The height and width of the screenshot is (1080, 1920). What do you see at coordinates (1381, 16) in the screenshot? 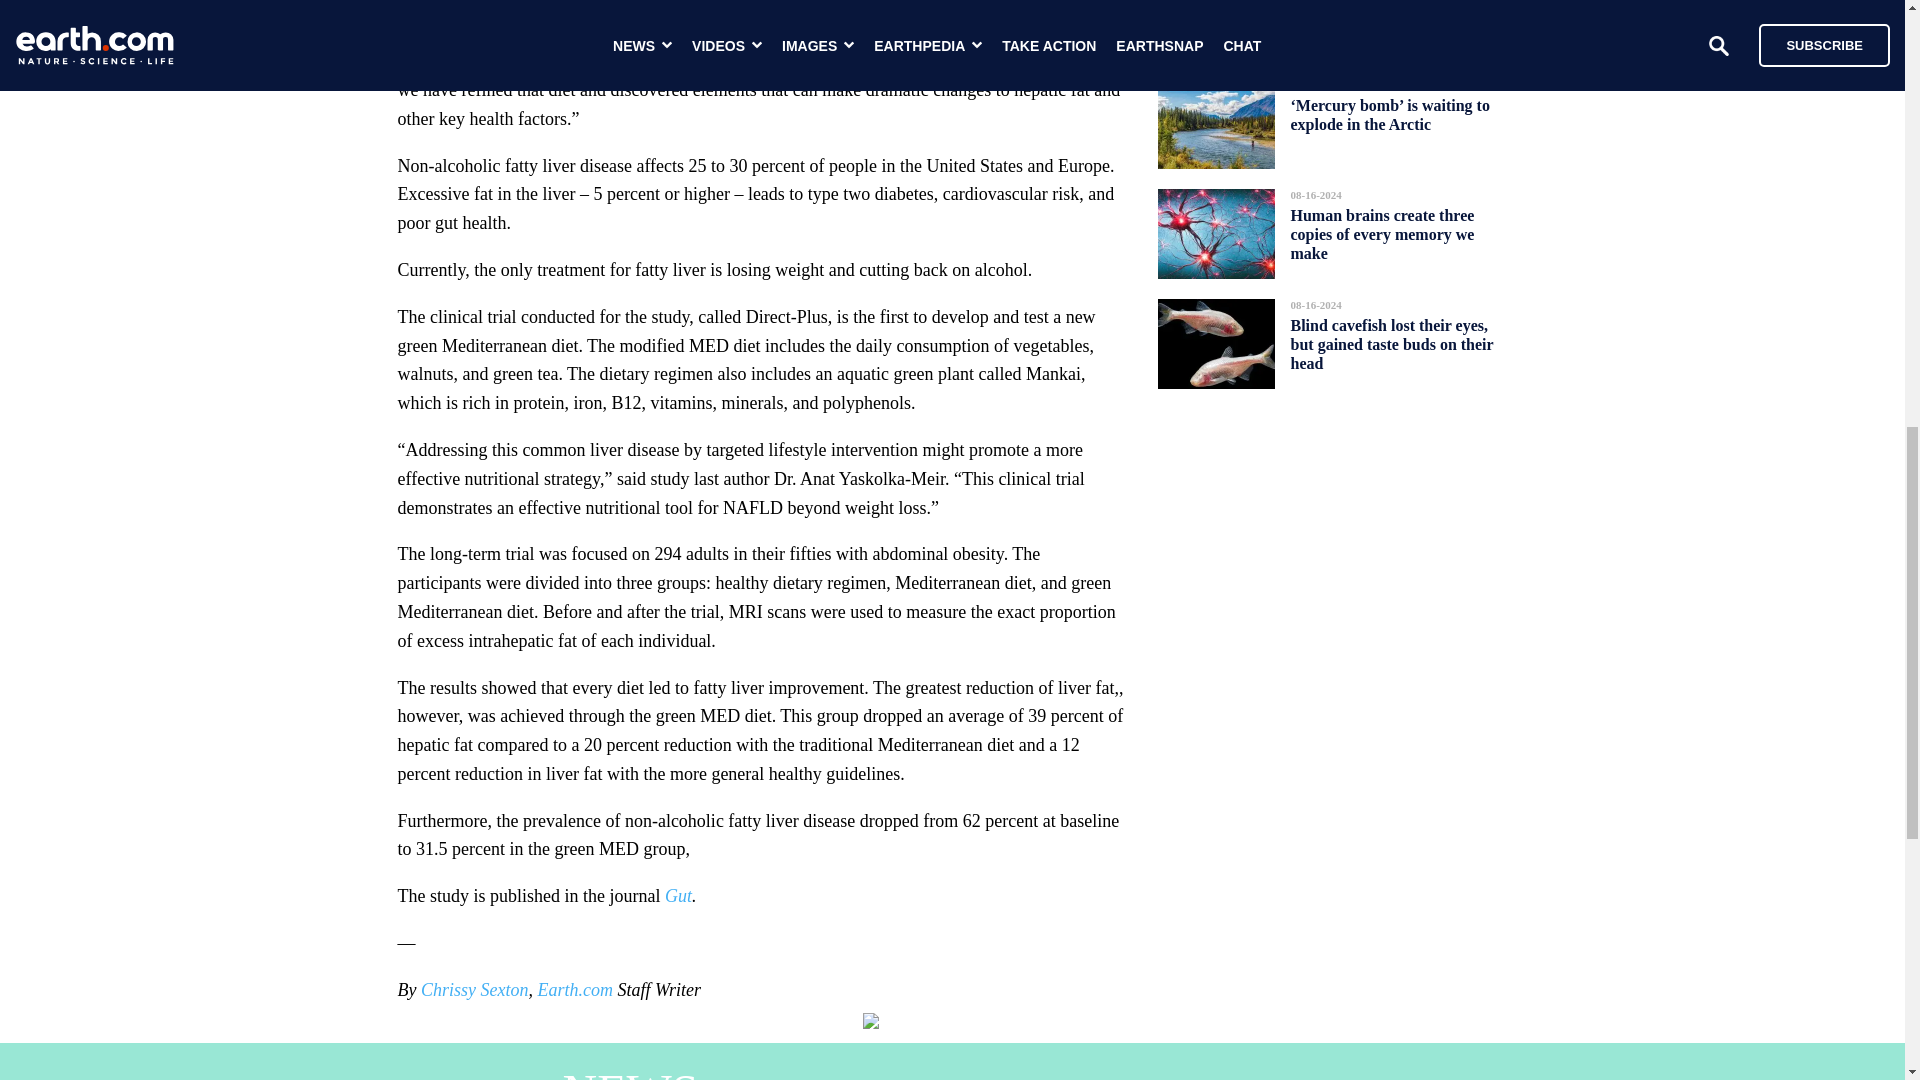
I see `Arts and crafts can greatly improve public well-being` at bounding box center [1381, 16].